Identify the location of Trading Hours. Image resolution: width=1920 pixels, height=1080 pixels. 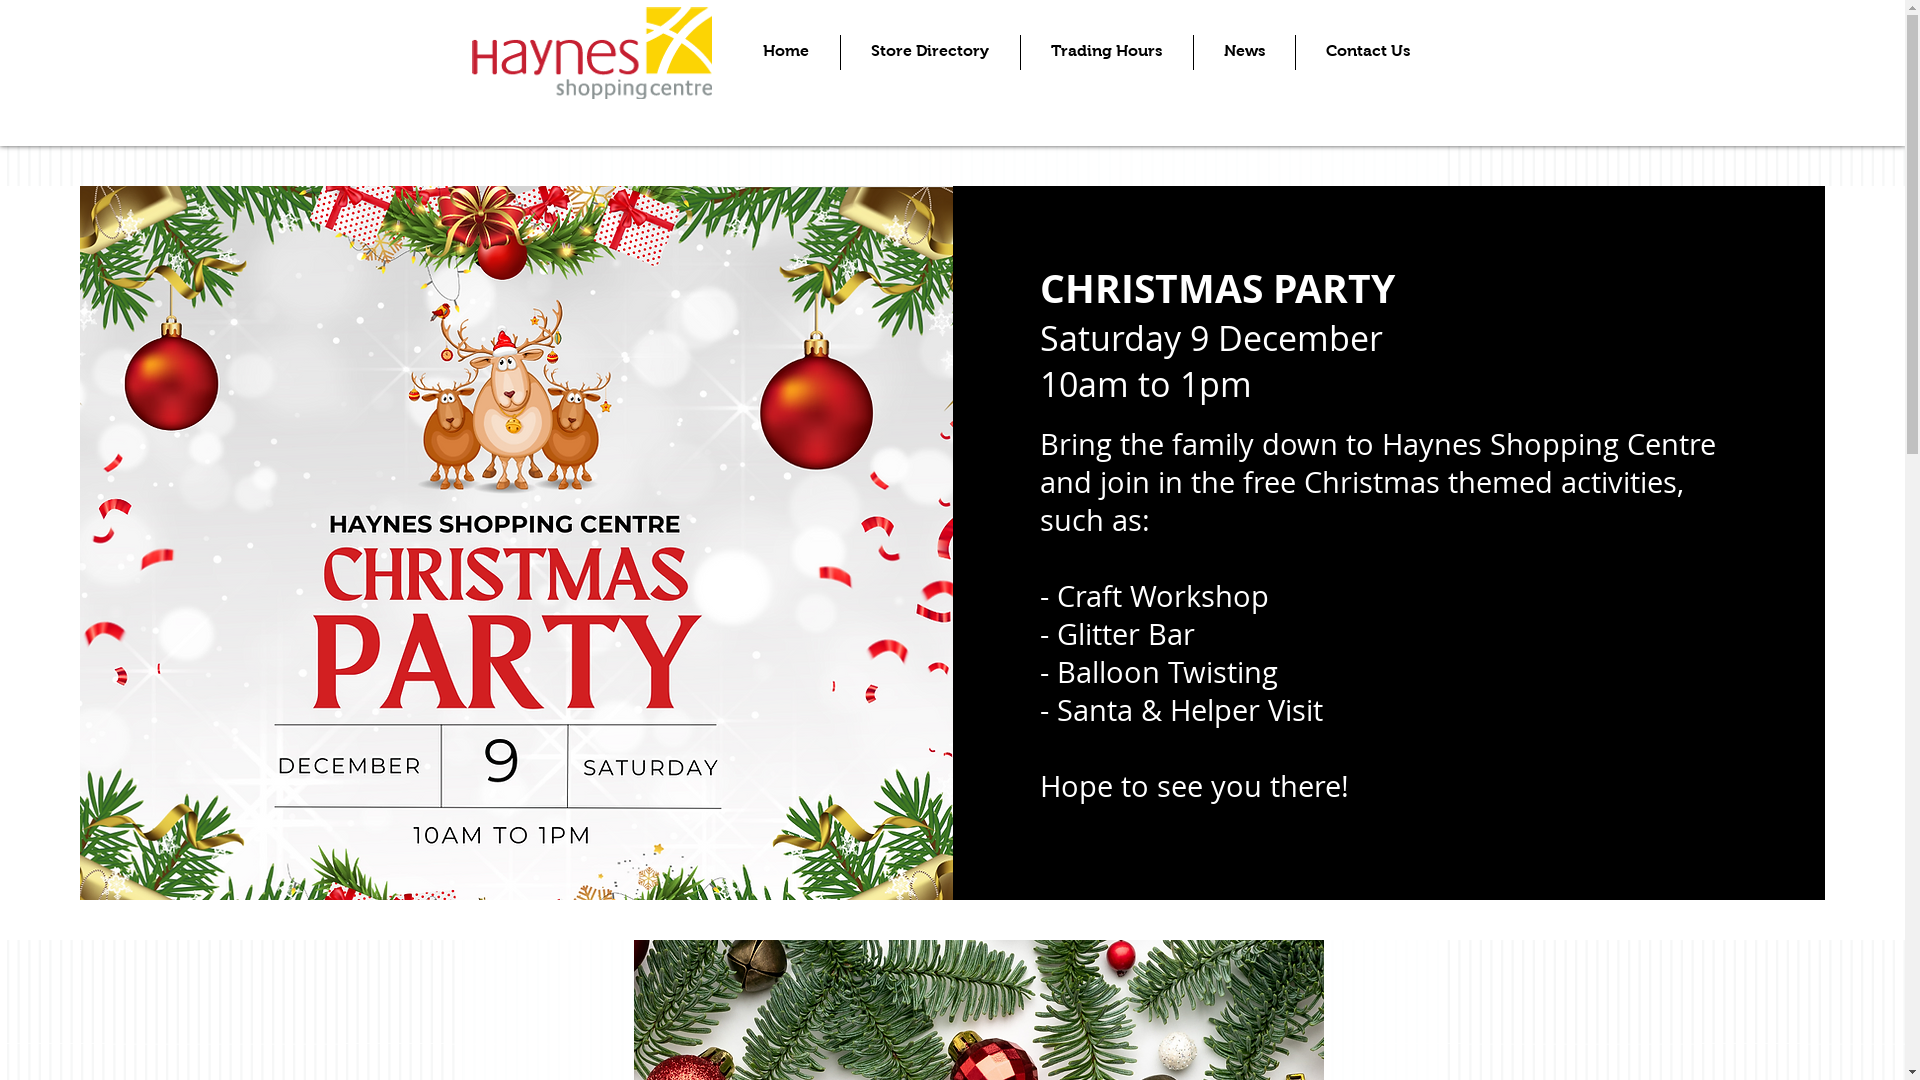
(1106, 52).